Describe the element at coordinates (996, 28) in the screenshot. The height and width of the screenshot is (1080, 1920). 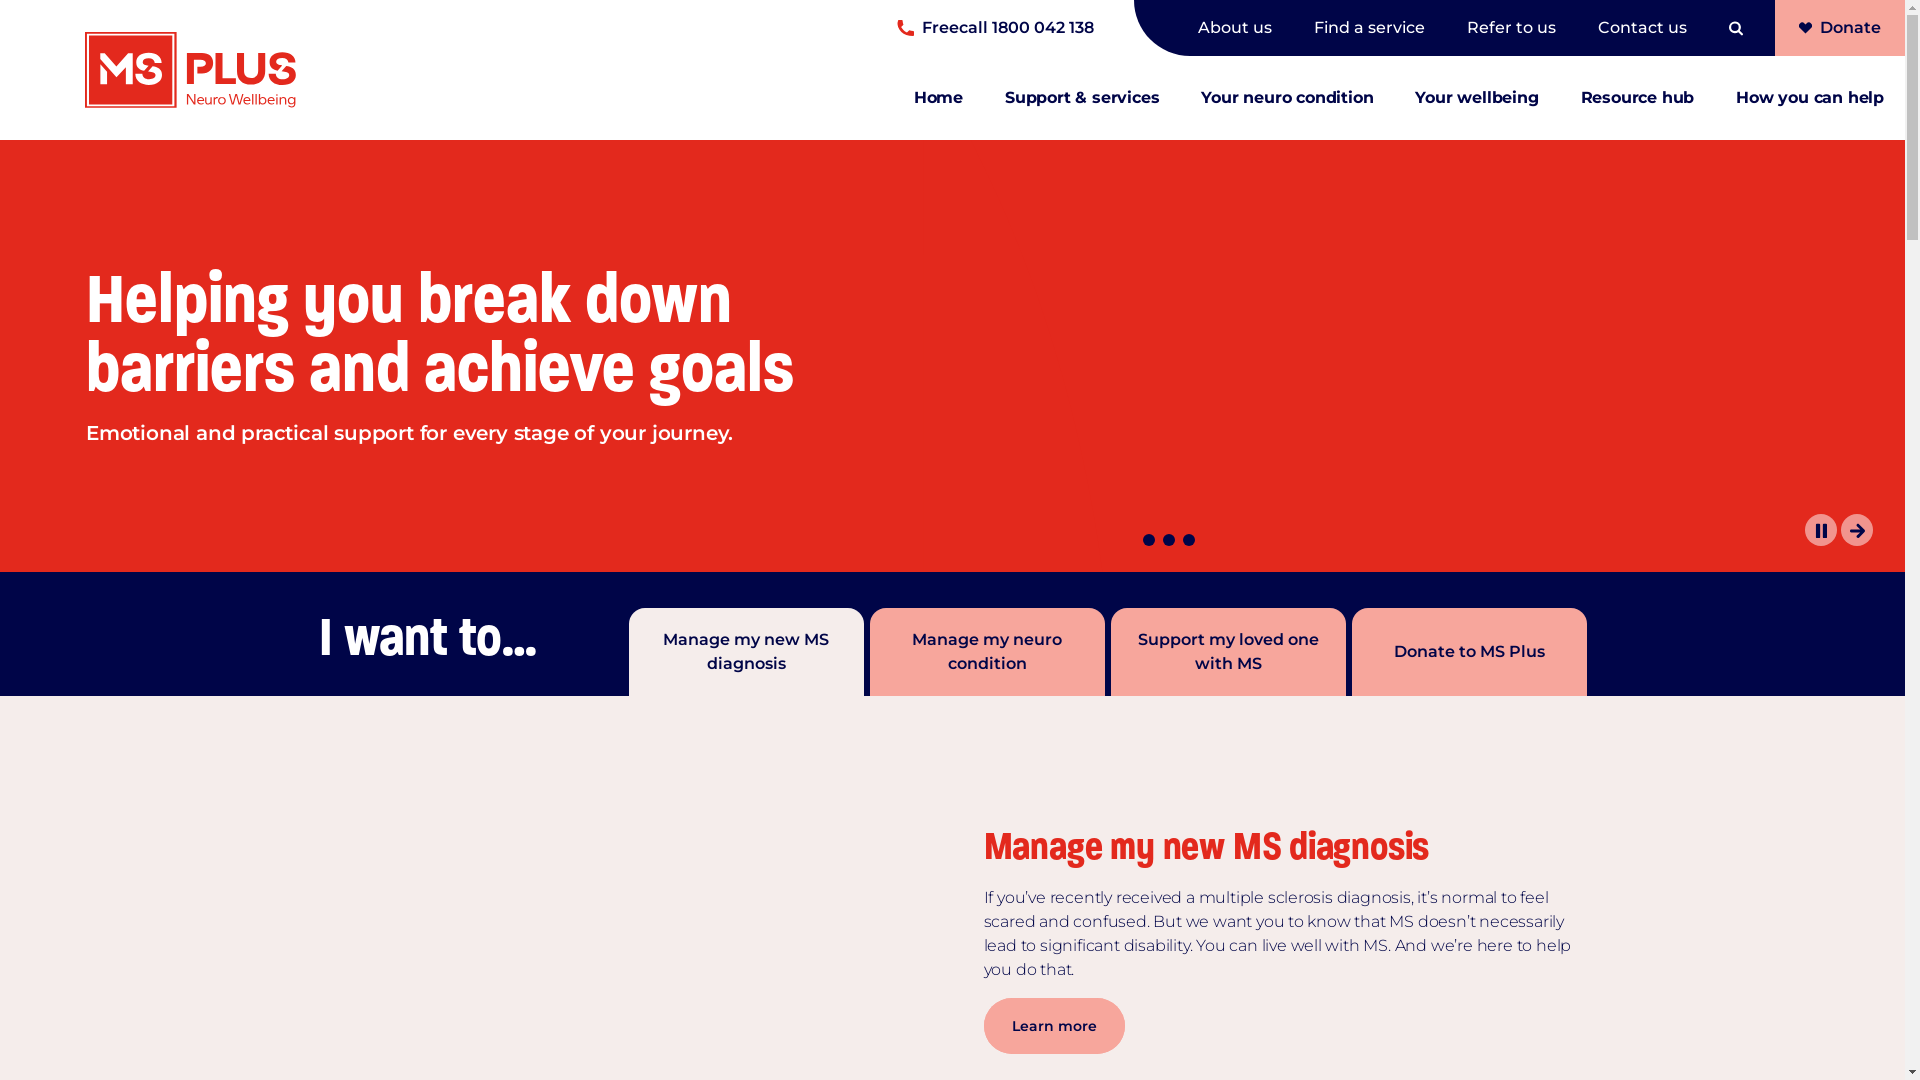
I see `Freecall 1800 042 138` at that location.